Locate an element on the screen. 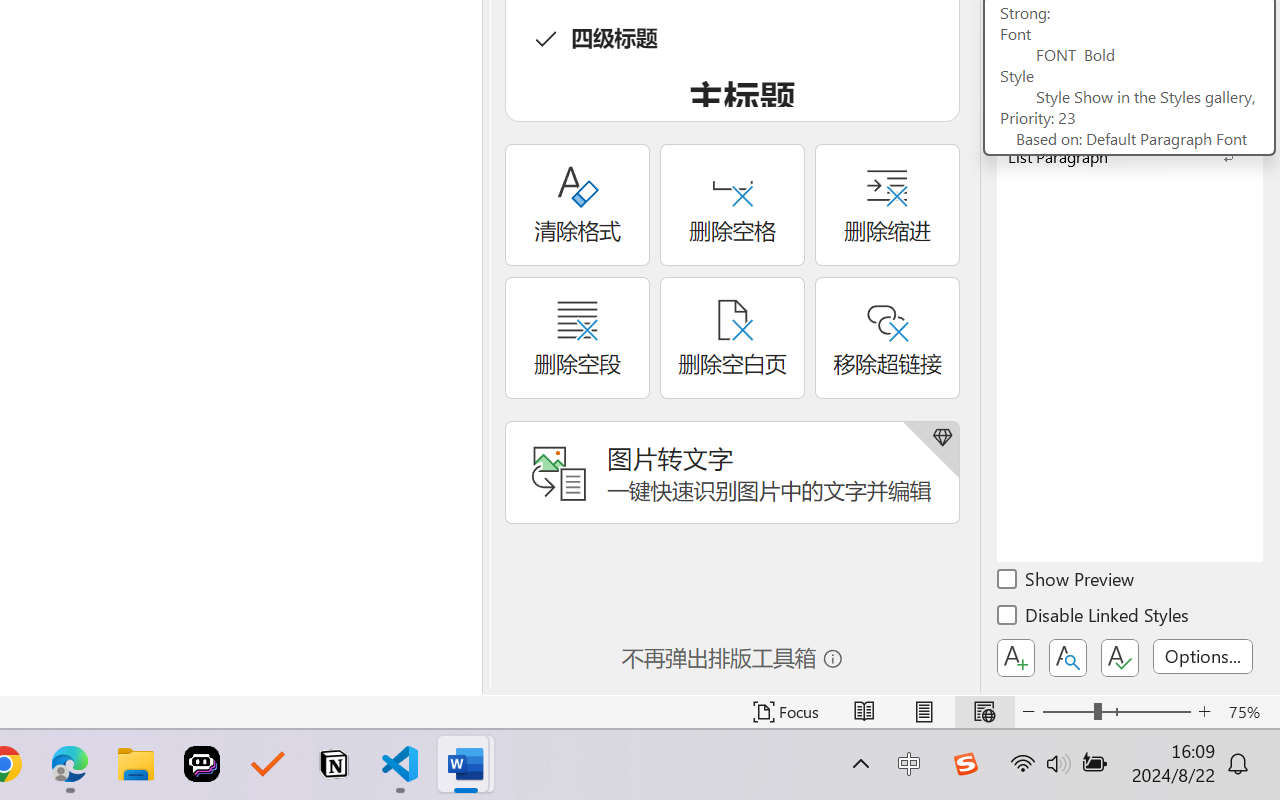 The height and width of the screenshot is (800, 1280). Class: NetUIImage is located at coordinates (1116, 156).